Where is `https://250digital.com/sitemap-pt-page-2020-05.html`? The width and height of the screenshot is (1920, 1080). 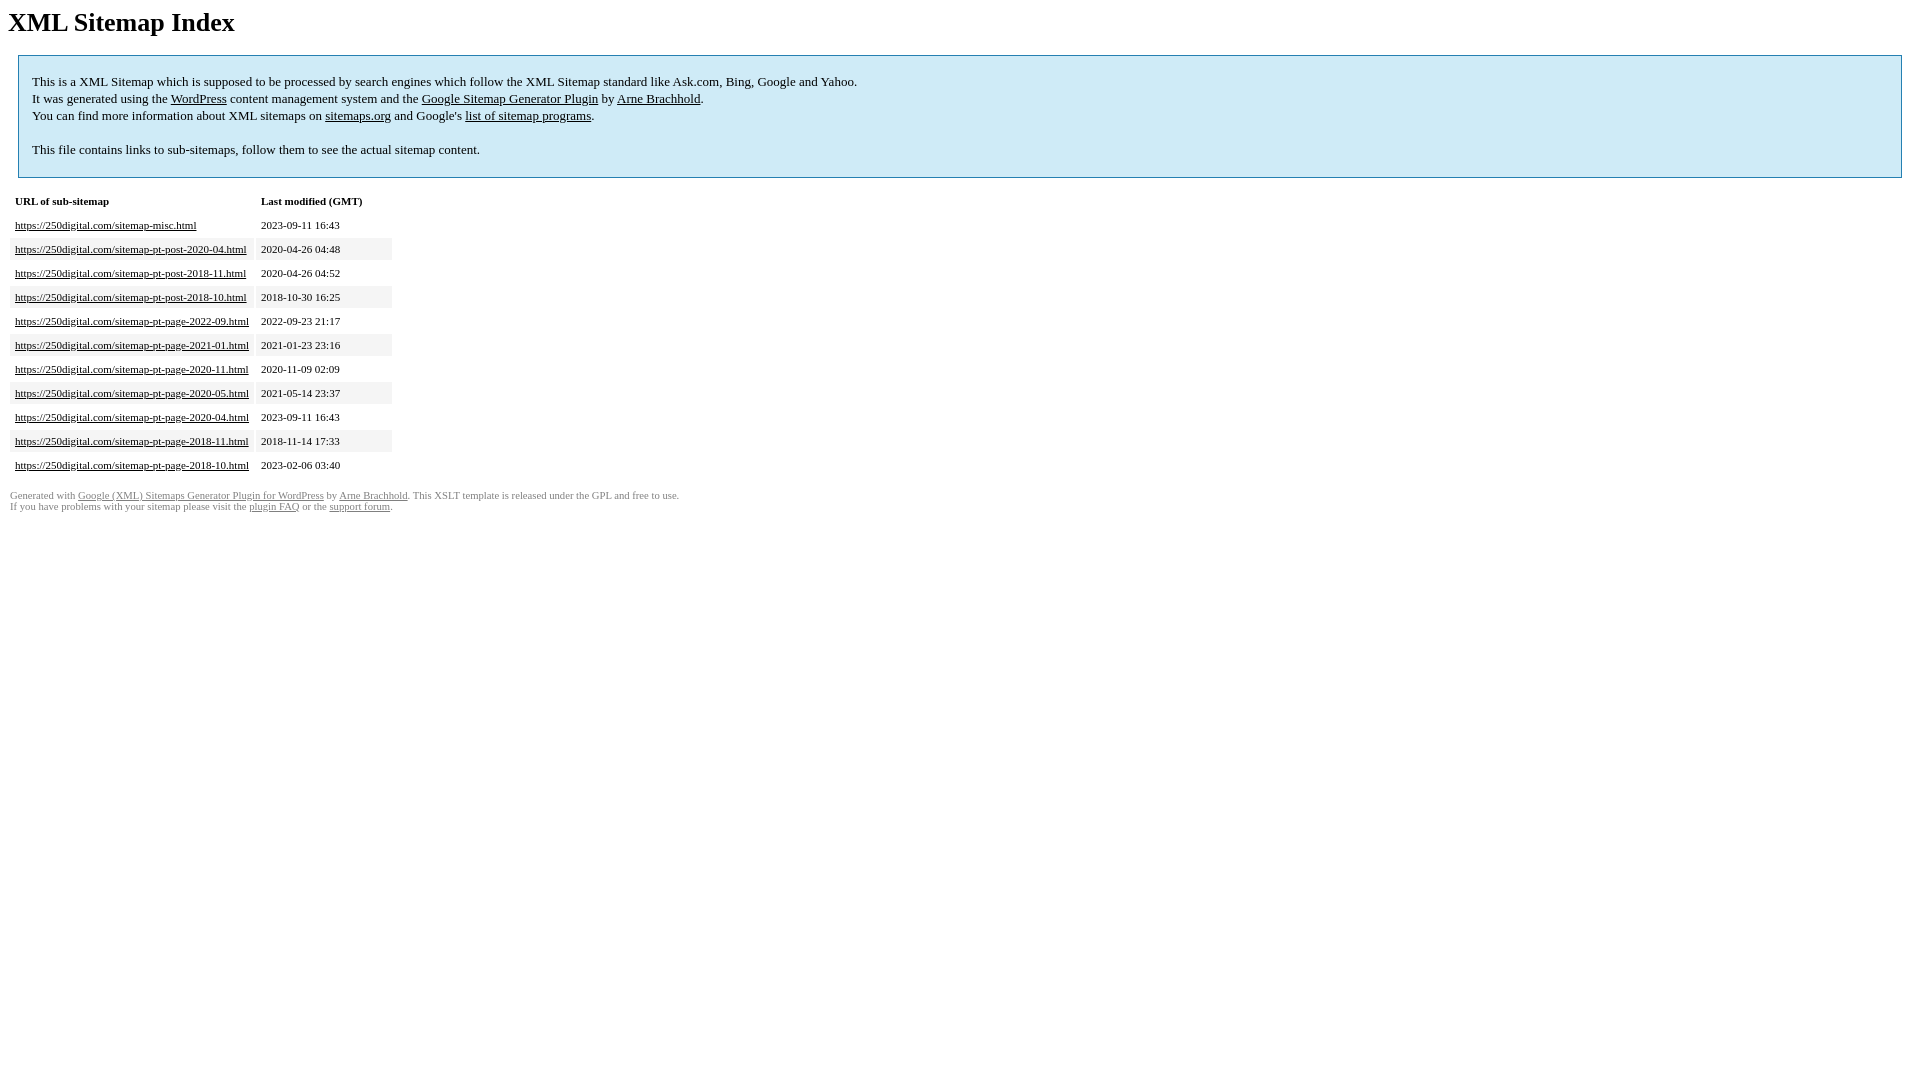
https://250digital.com/sitemap-pt-page-2020-05.html is located at coordinates (132, 393).